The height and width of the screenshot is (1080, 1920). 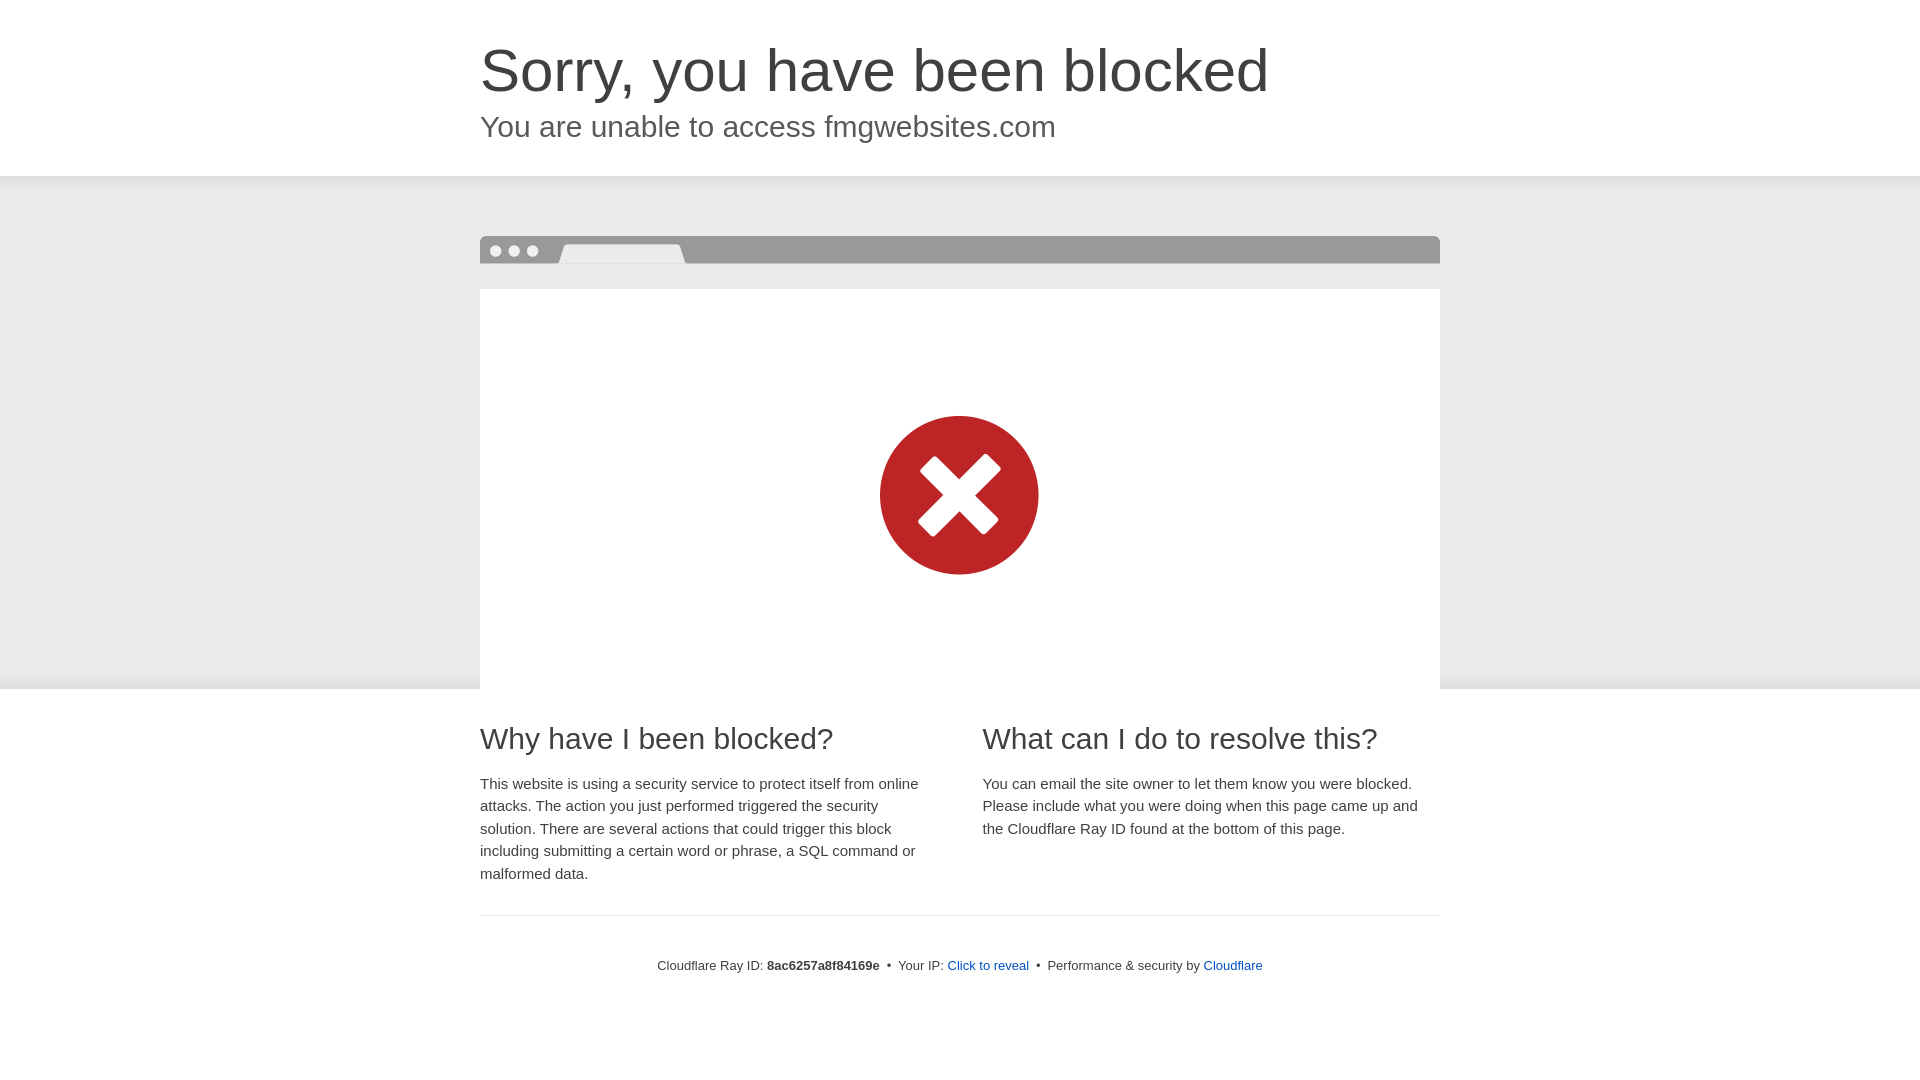 What do you see at coordinates (988, 966) in the screenshot?
I see `Click to reveal` at bounding box center [988, 966].